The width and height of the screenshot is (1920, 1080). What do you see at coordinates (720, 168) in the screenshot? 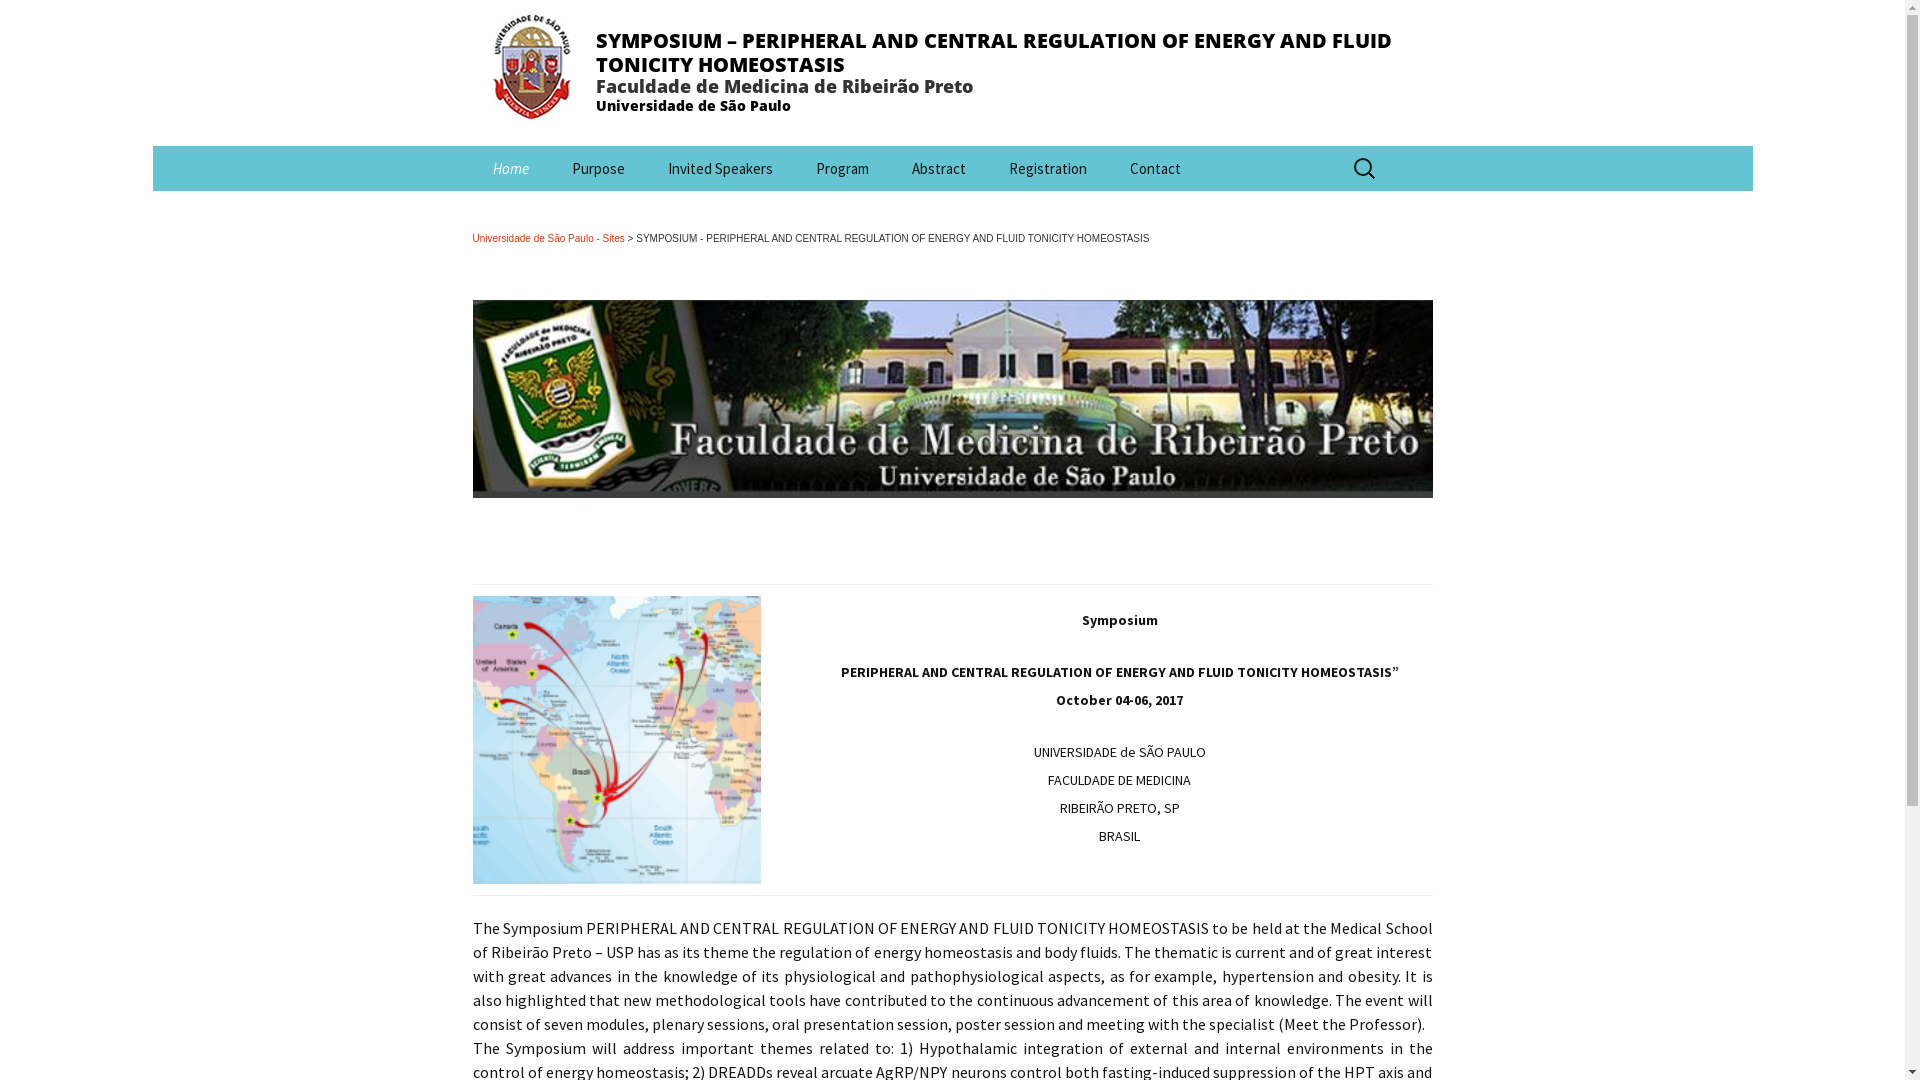
I see `Invited Speakers` at bounding box center [720, 168].